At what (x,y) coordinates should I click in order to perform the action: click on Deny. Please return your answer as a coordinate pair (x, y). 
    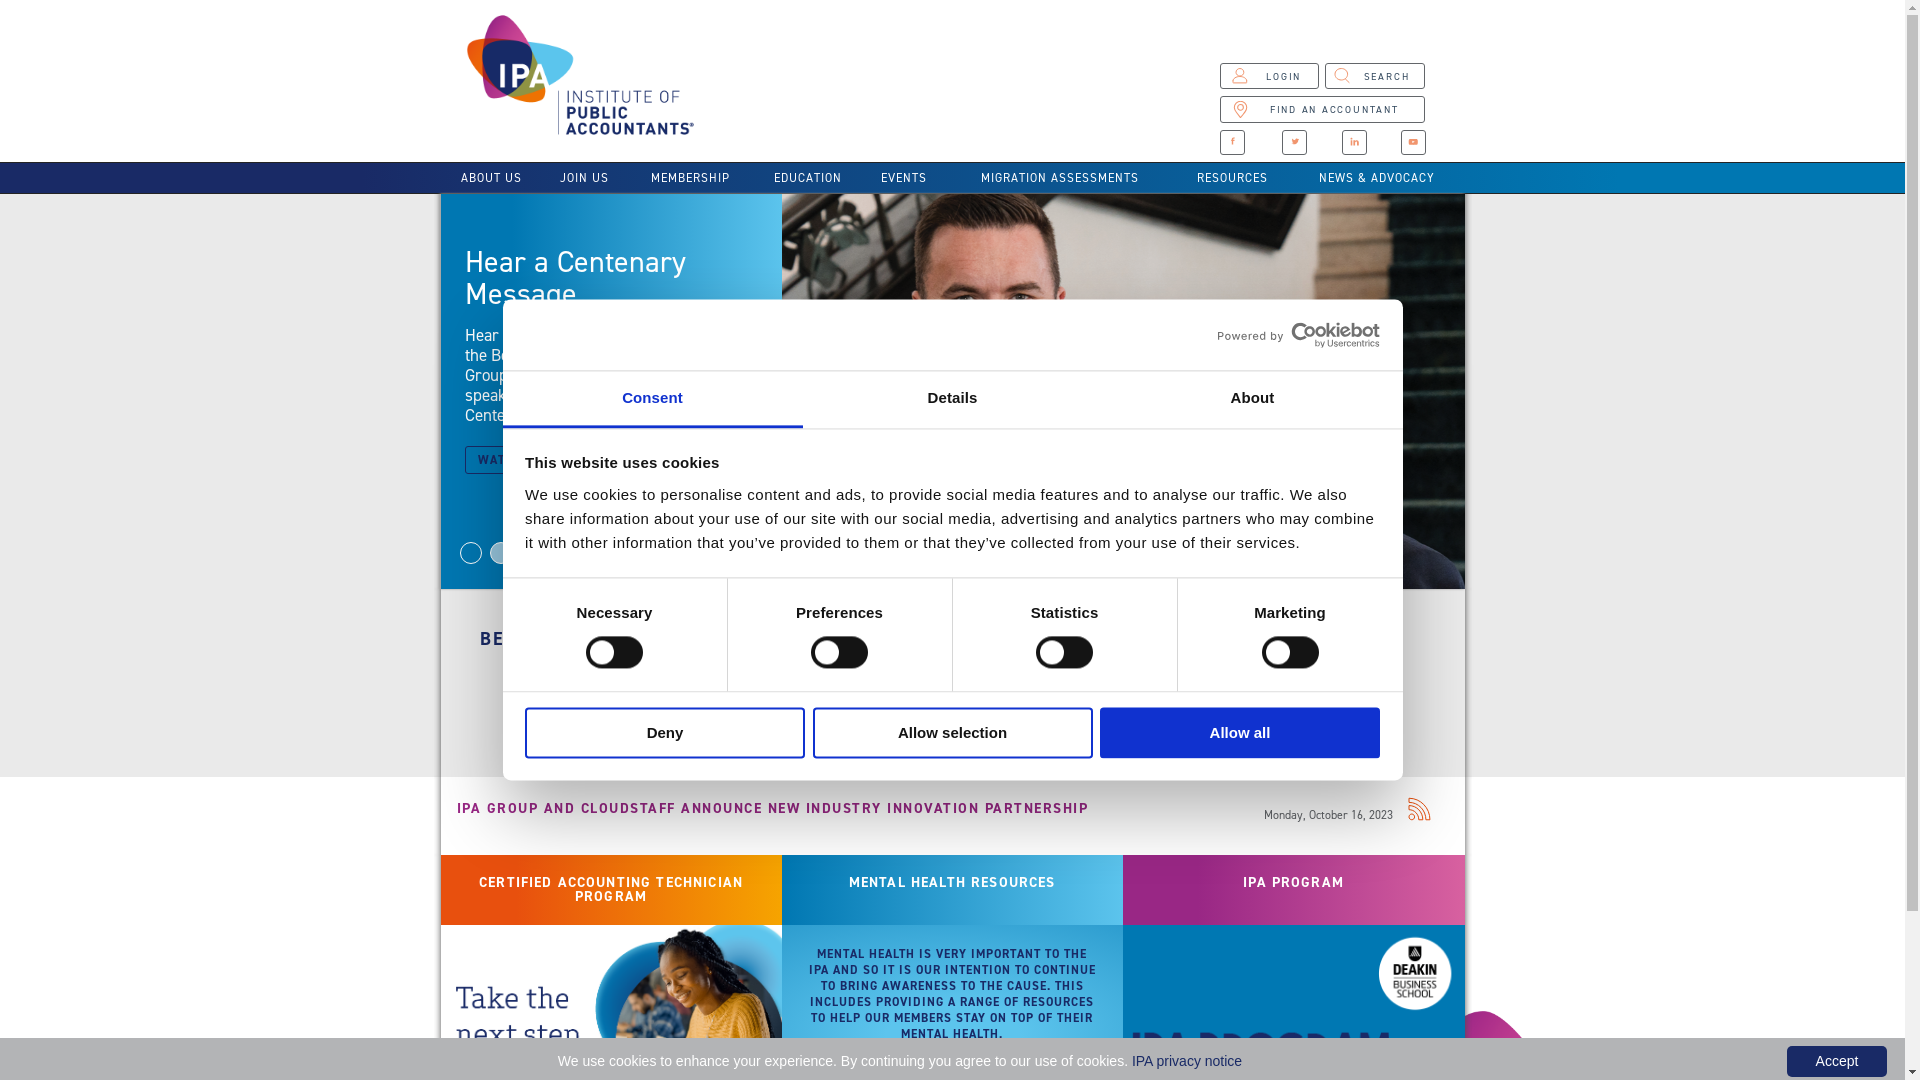
    Looking at the image, I should click on (665, 732).